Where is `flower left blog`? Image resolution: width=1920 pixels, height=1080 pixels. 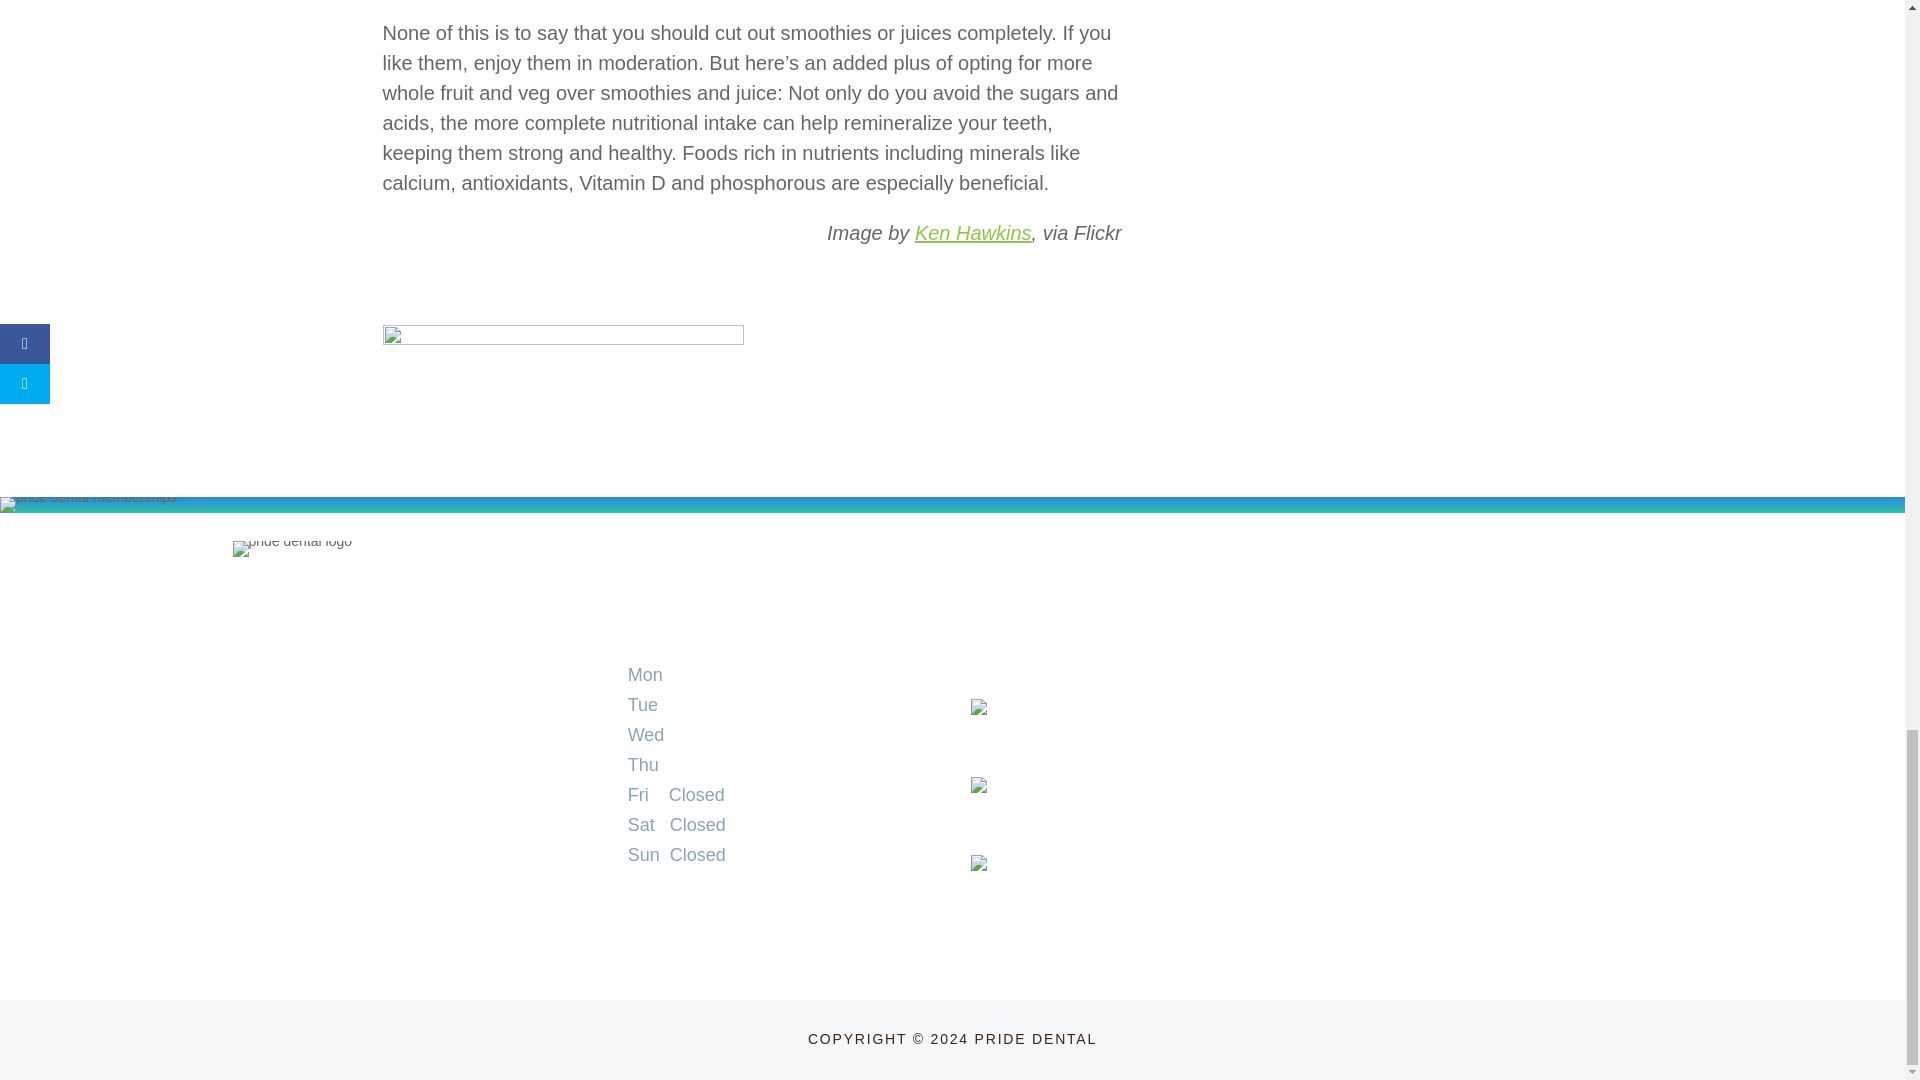 flower left blog is located at coordinates (562, 494).